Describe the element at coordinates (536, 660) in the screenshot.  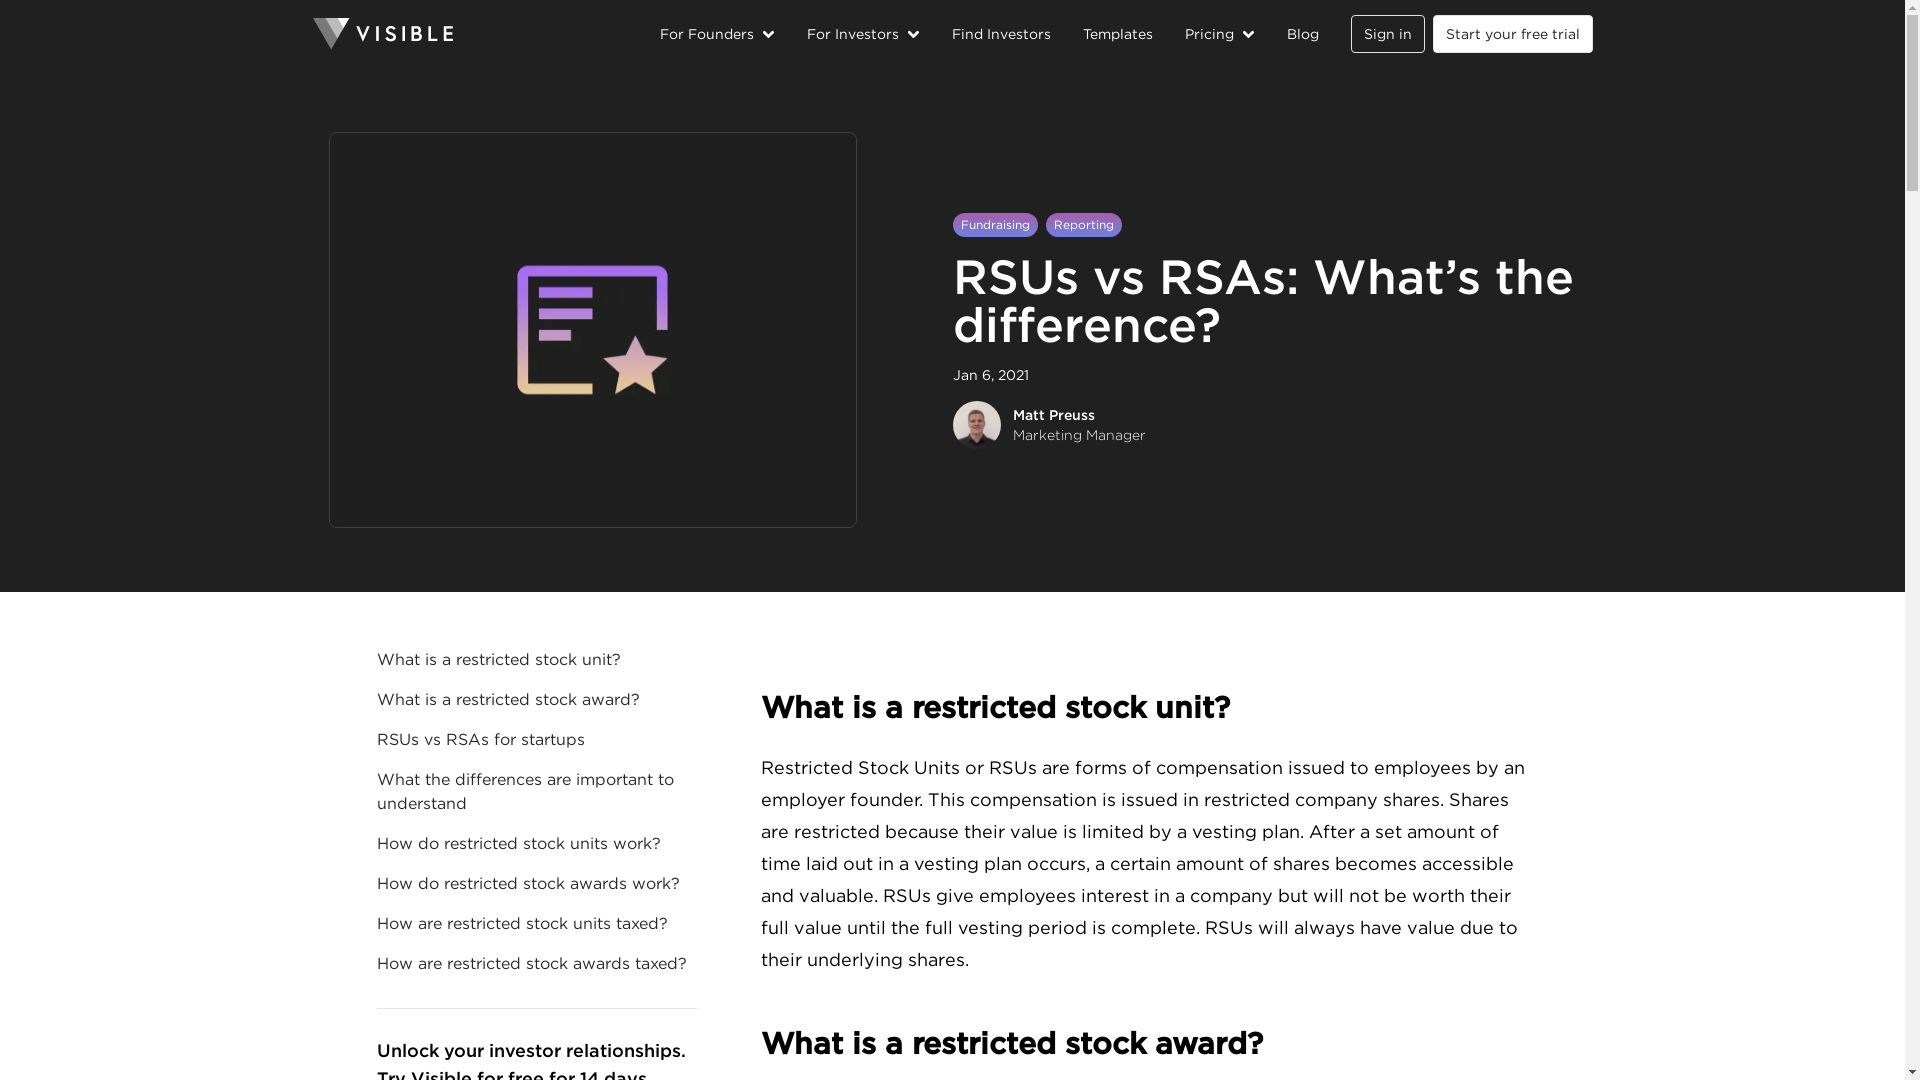
I see `What is a restricted stock unit?` at that location.